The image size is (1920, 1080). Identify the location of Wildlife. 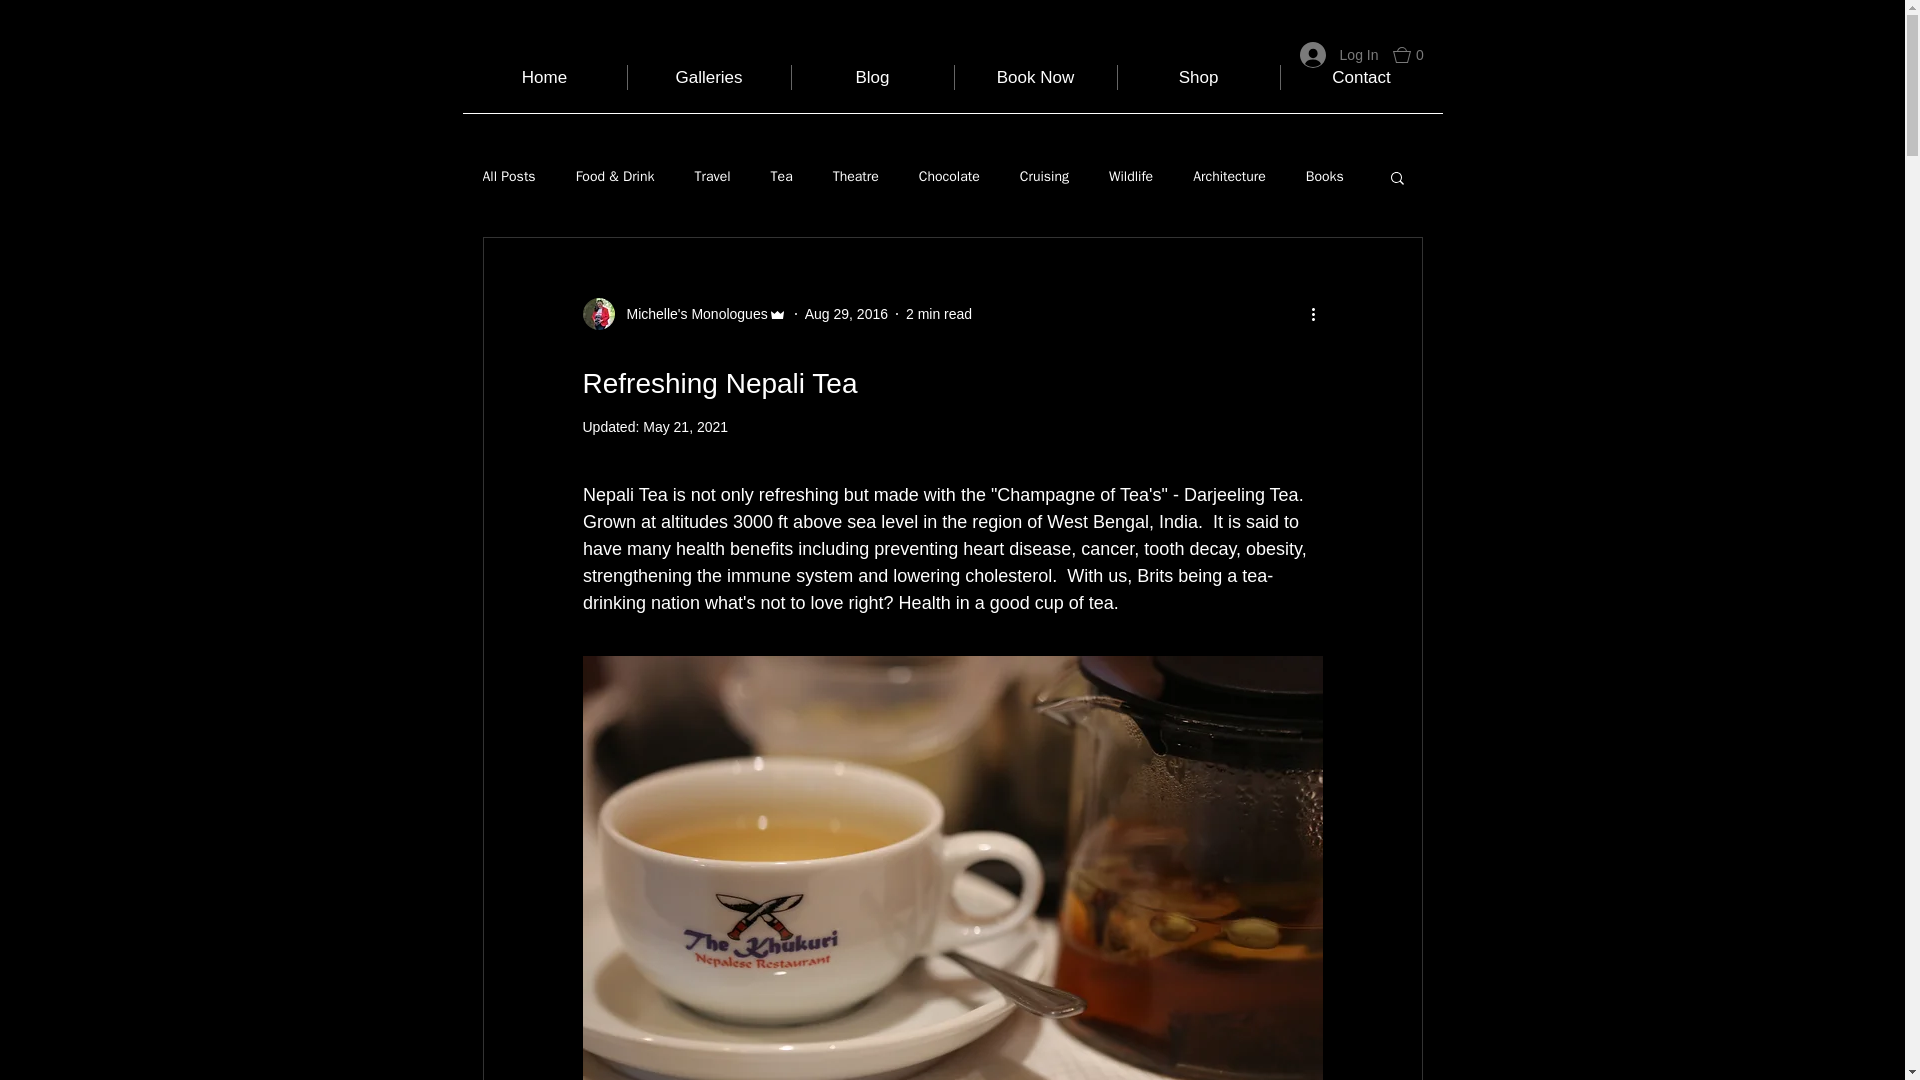
(1131, 176).